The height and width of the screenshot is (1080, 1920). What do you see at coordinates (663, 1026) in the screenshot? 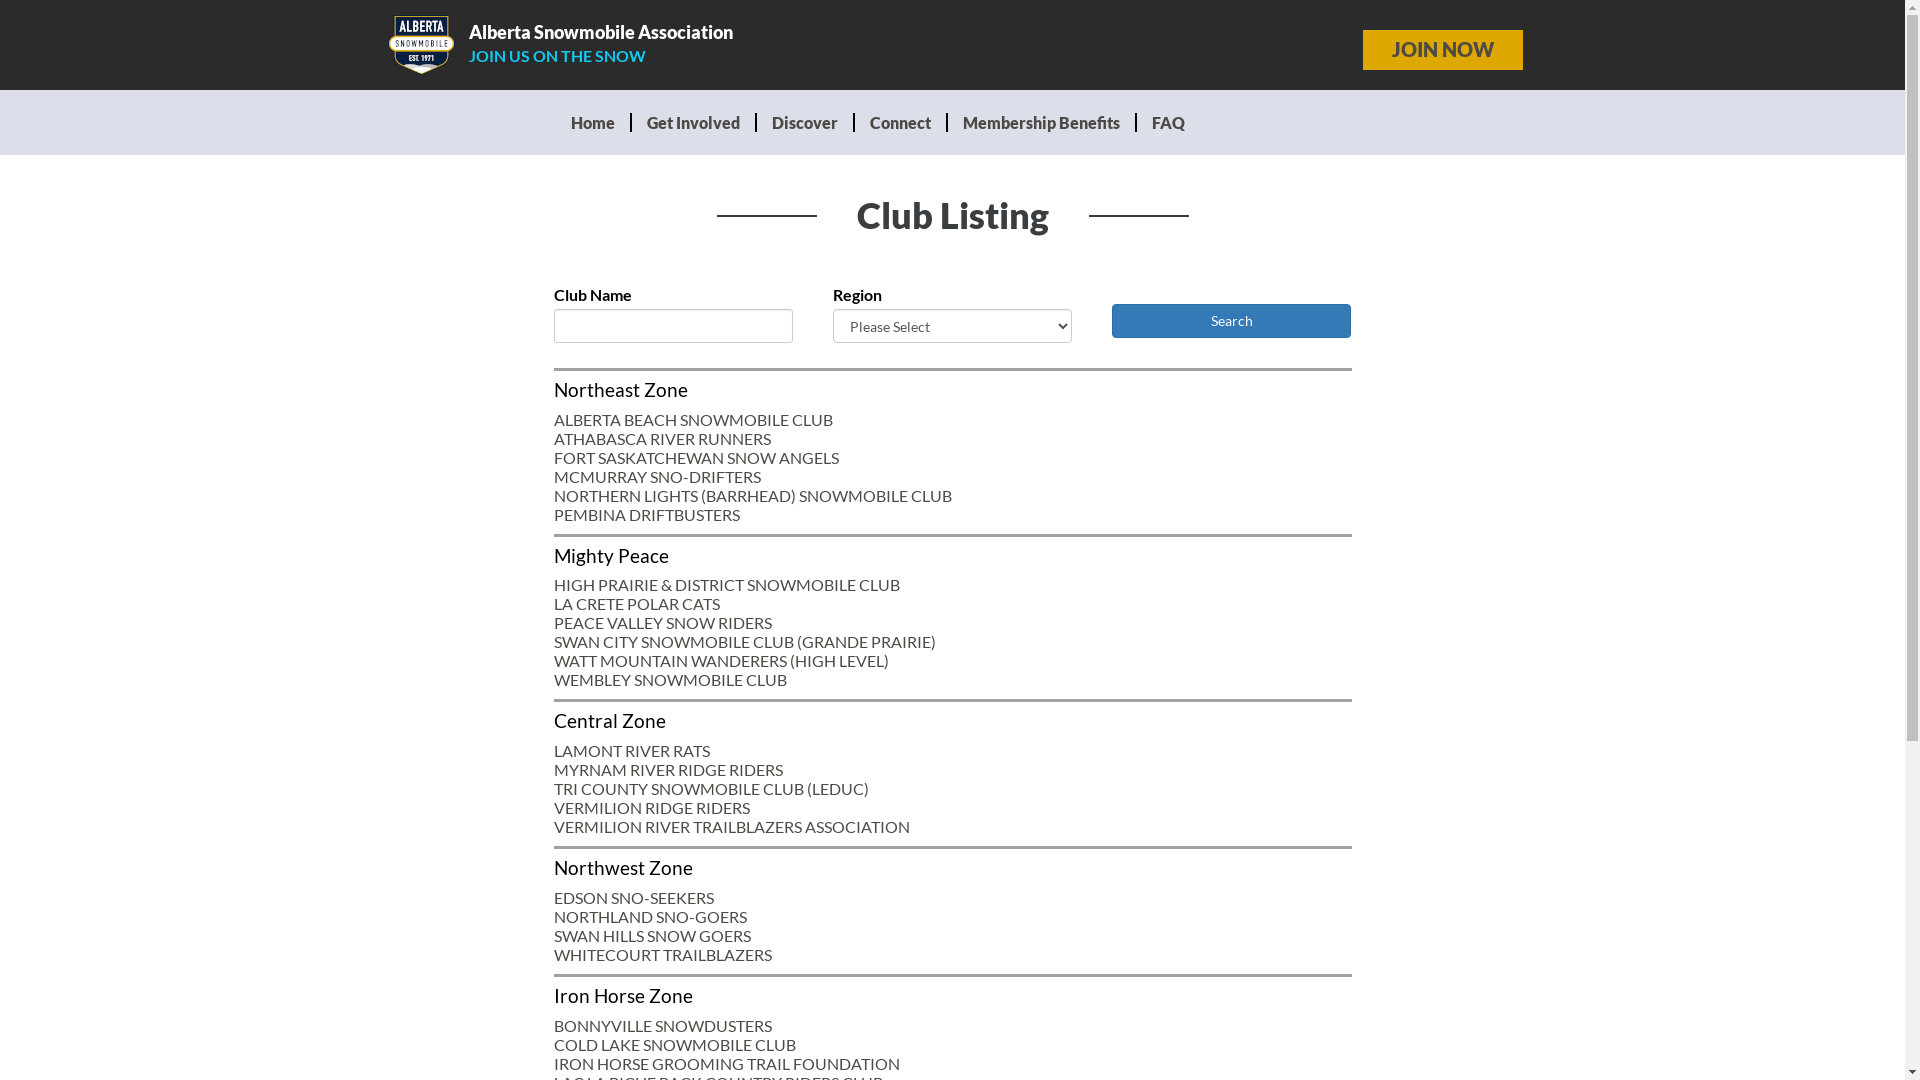
I see `BONNYVILLE SNOWDUSTERS` at bounding box center [663, 1026].